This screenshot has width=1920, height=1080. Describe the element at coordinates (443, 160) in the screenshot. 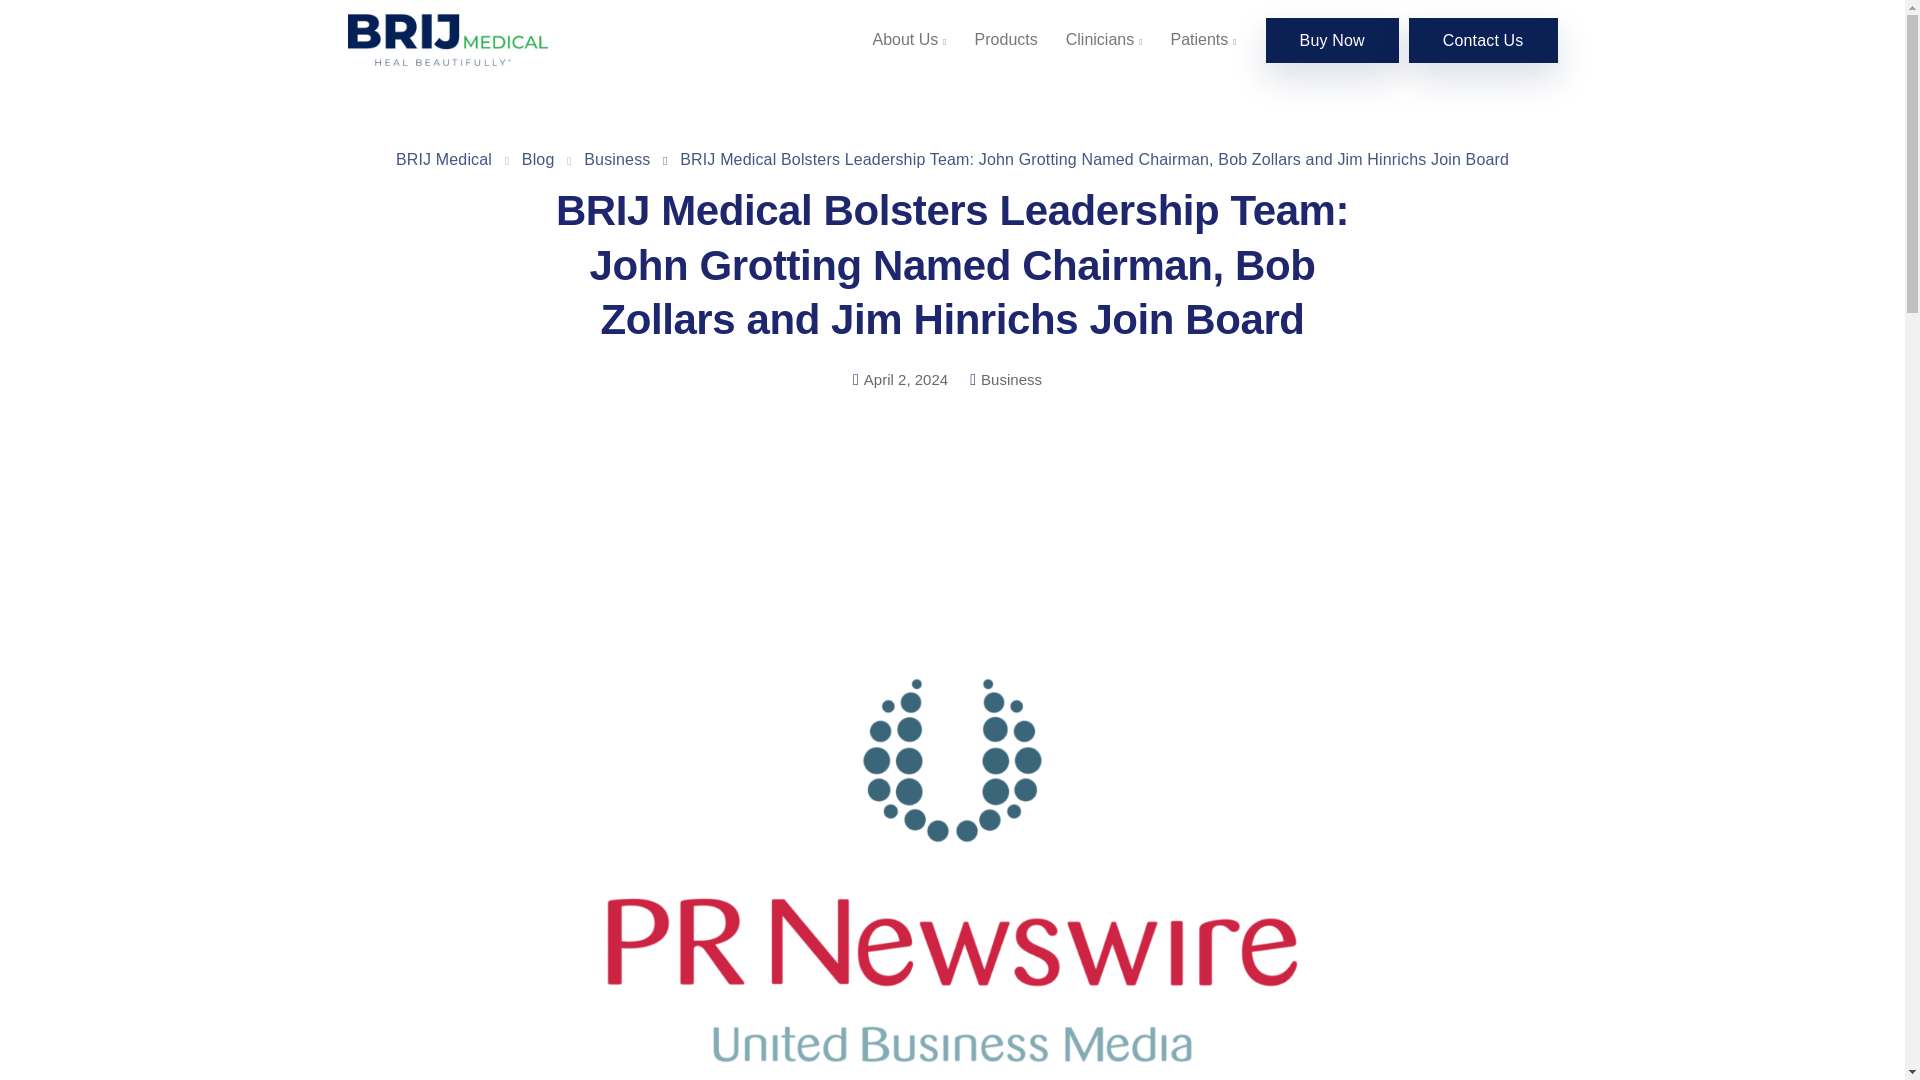

I see `Go to BRIJ Medical.` at that location.